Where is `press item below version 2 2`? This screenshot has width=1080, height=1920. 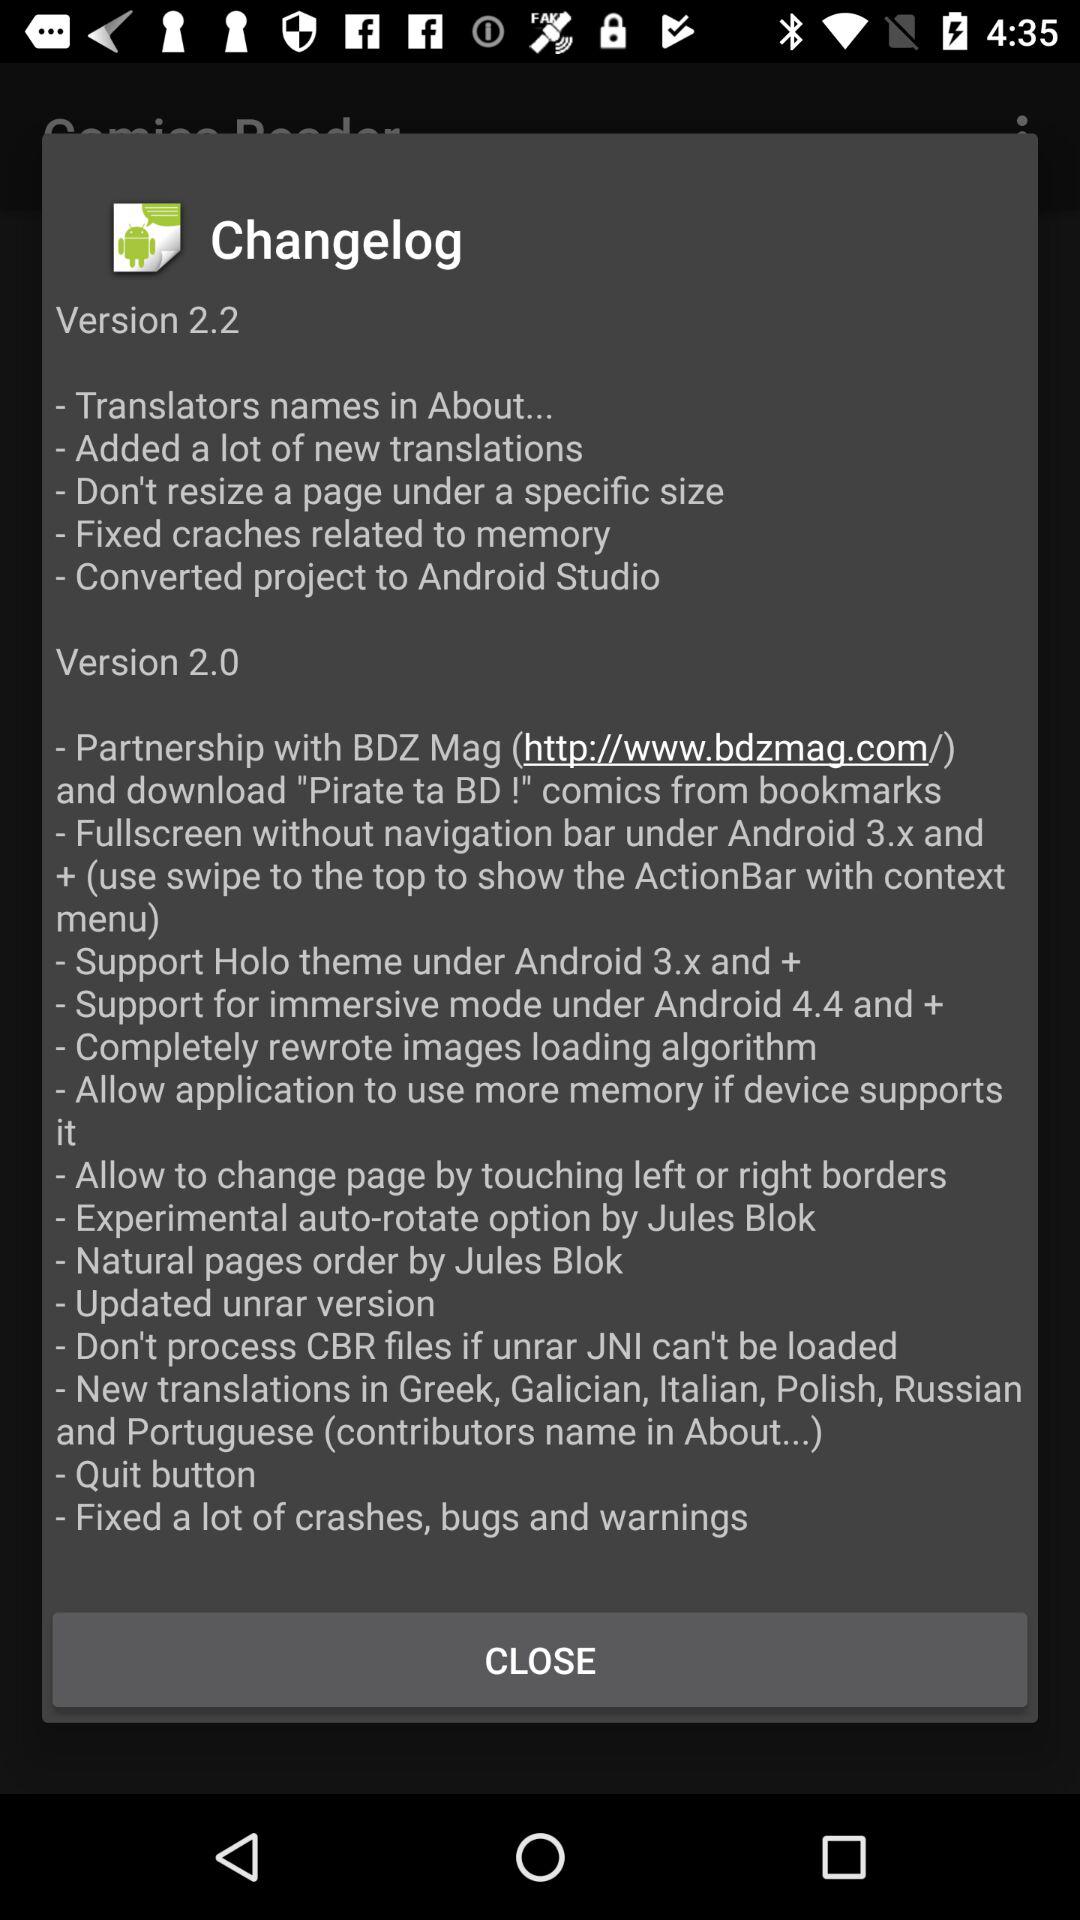
press item below version 2 2 is located at coordinates (540, 1659).